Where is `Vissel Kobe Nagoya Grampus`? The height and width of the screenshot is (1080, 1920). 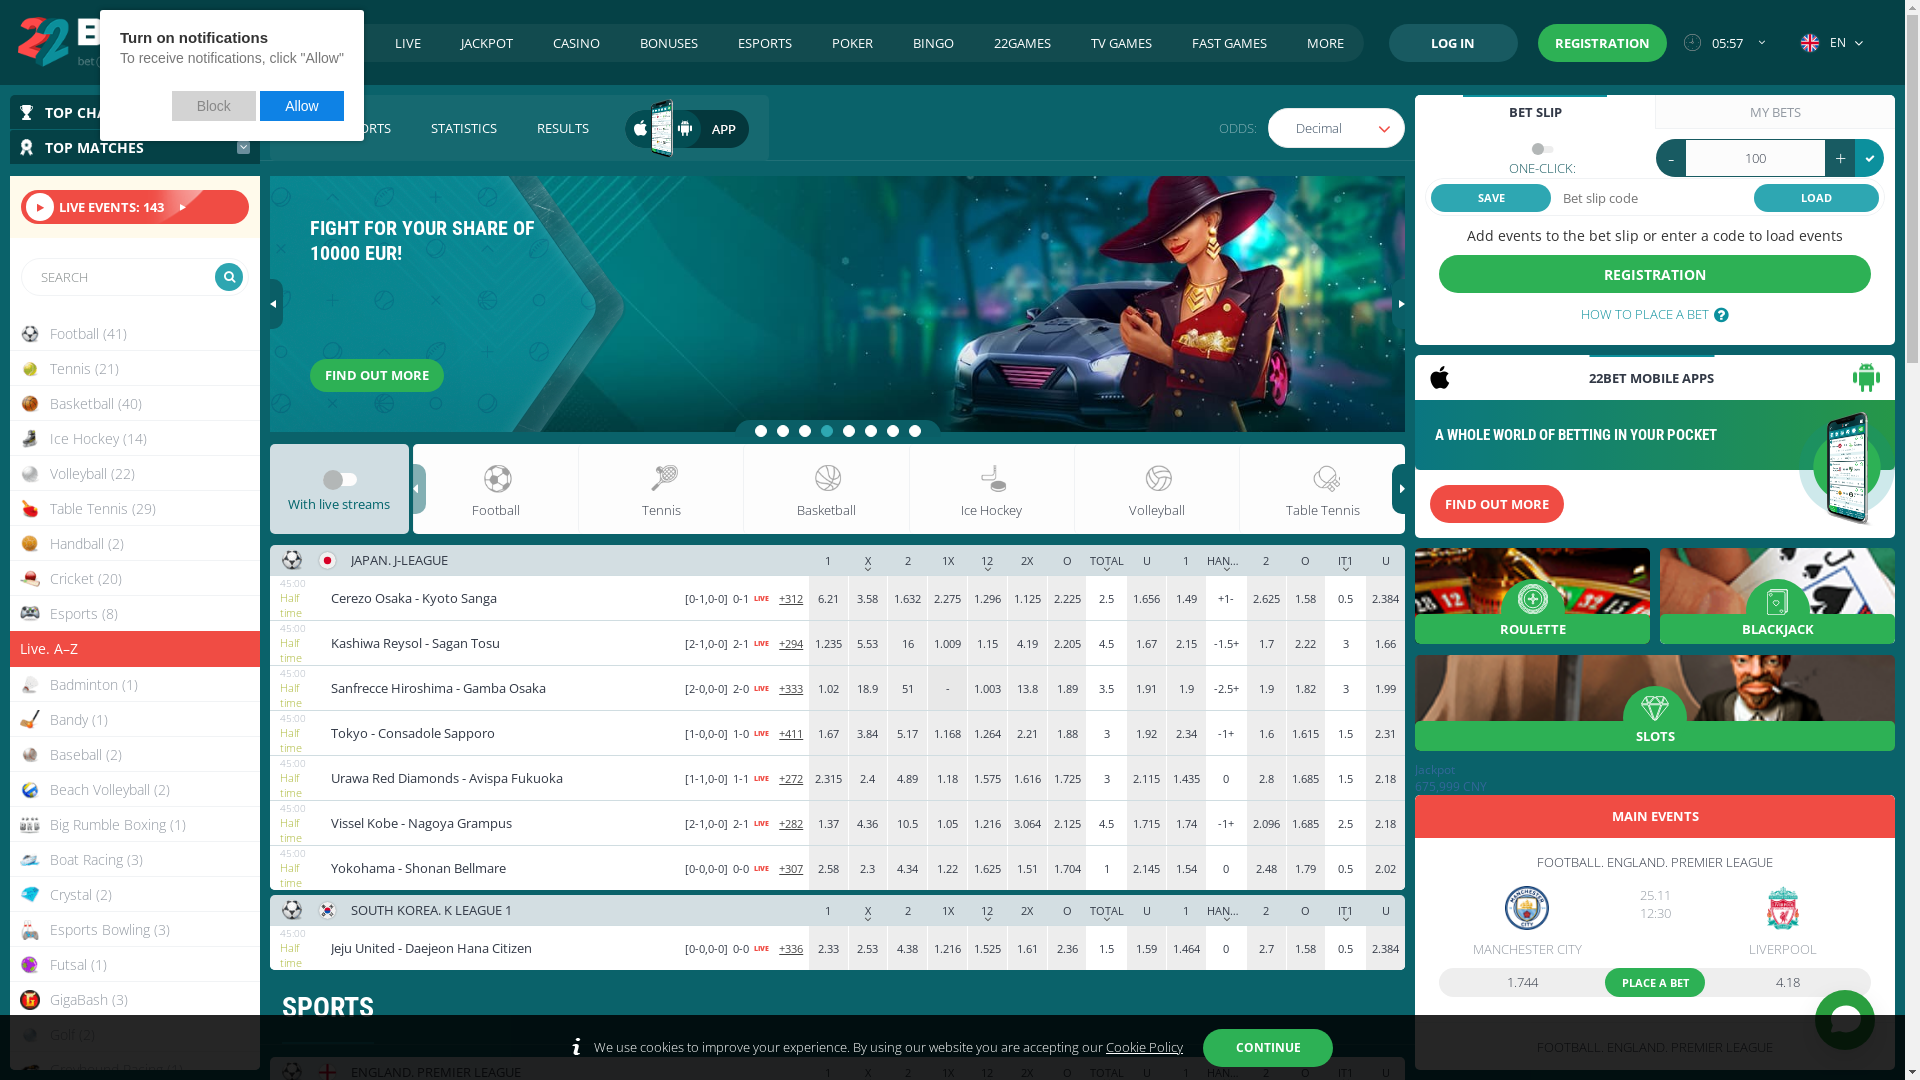 Vissel Kobe Nagoya Grampus is located at coordinates (501, 823).